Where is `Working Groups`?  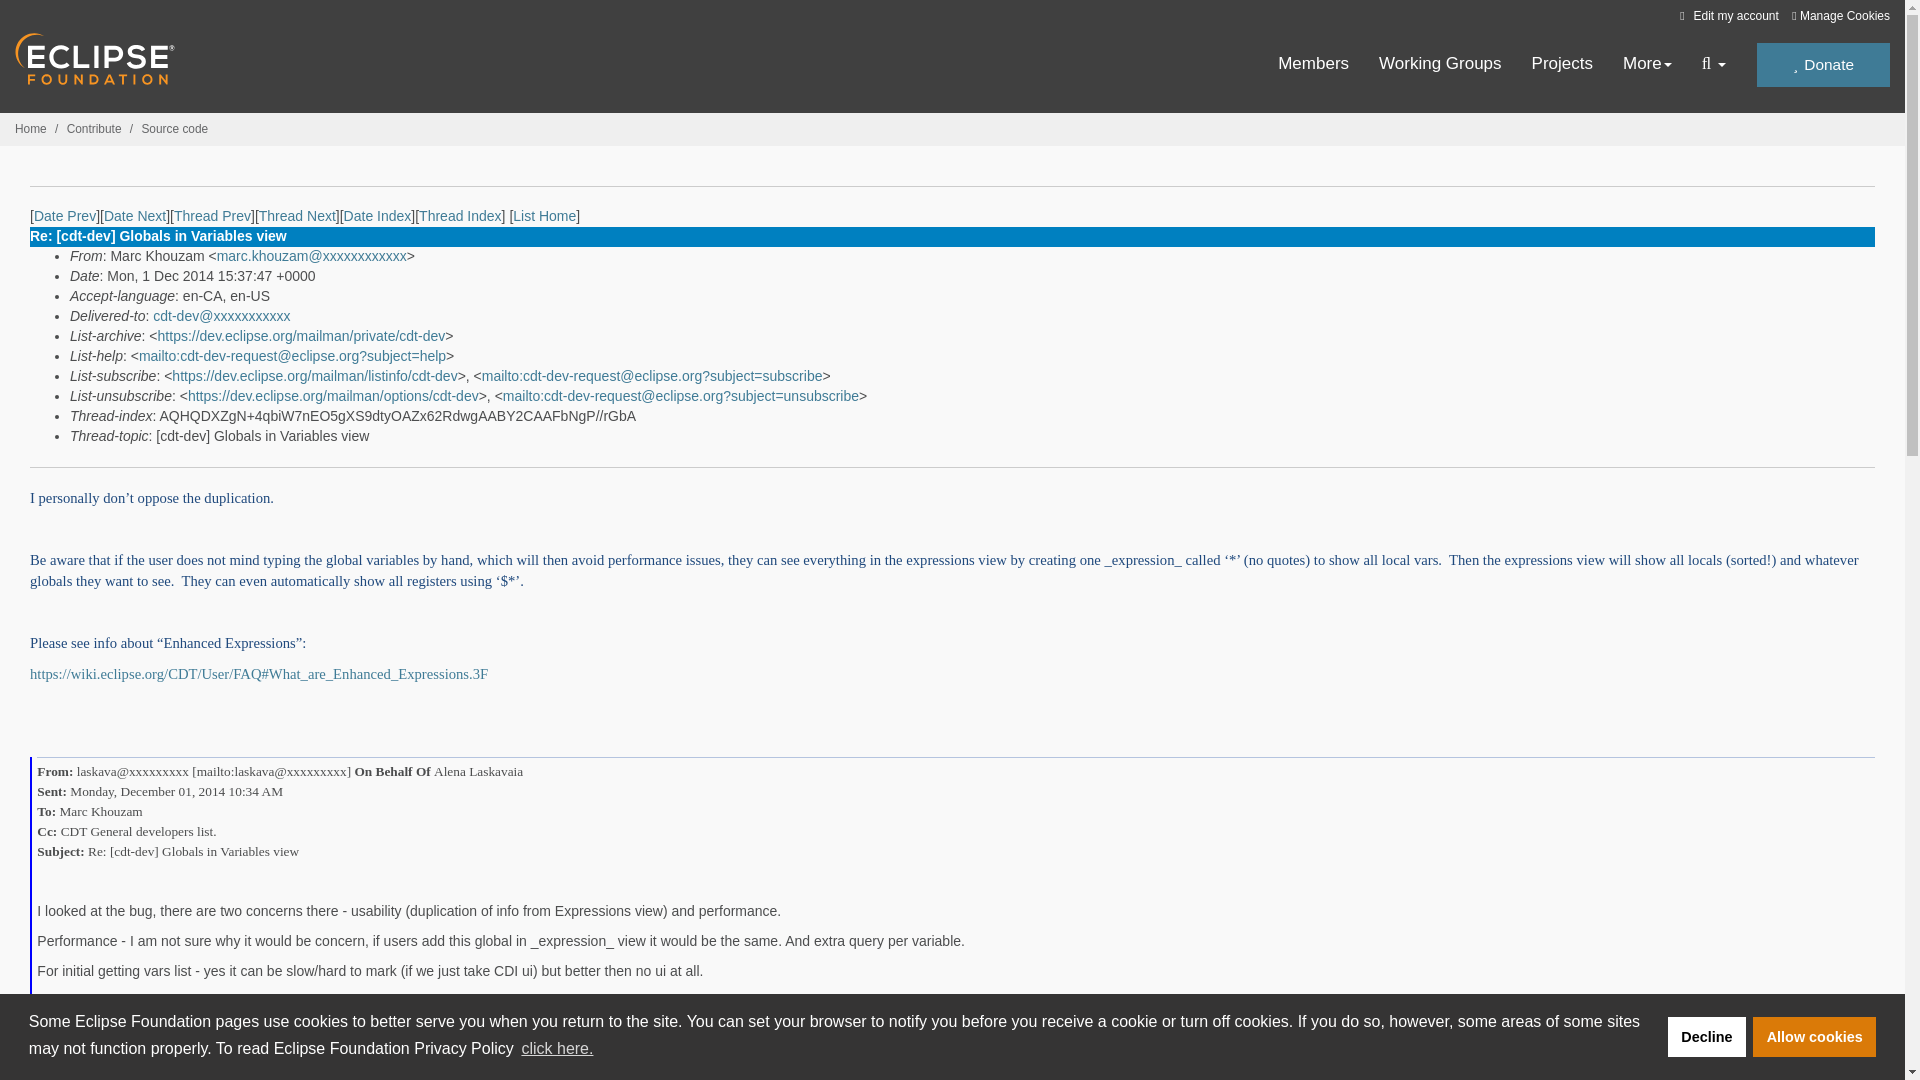
Working Groups is located at coordinates (1440, 64).